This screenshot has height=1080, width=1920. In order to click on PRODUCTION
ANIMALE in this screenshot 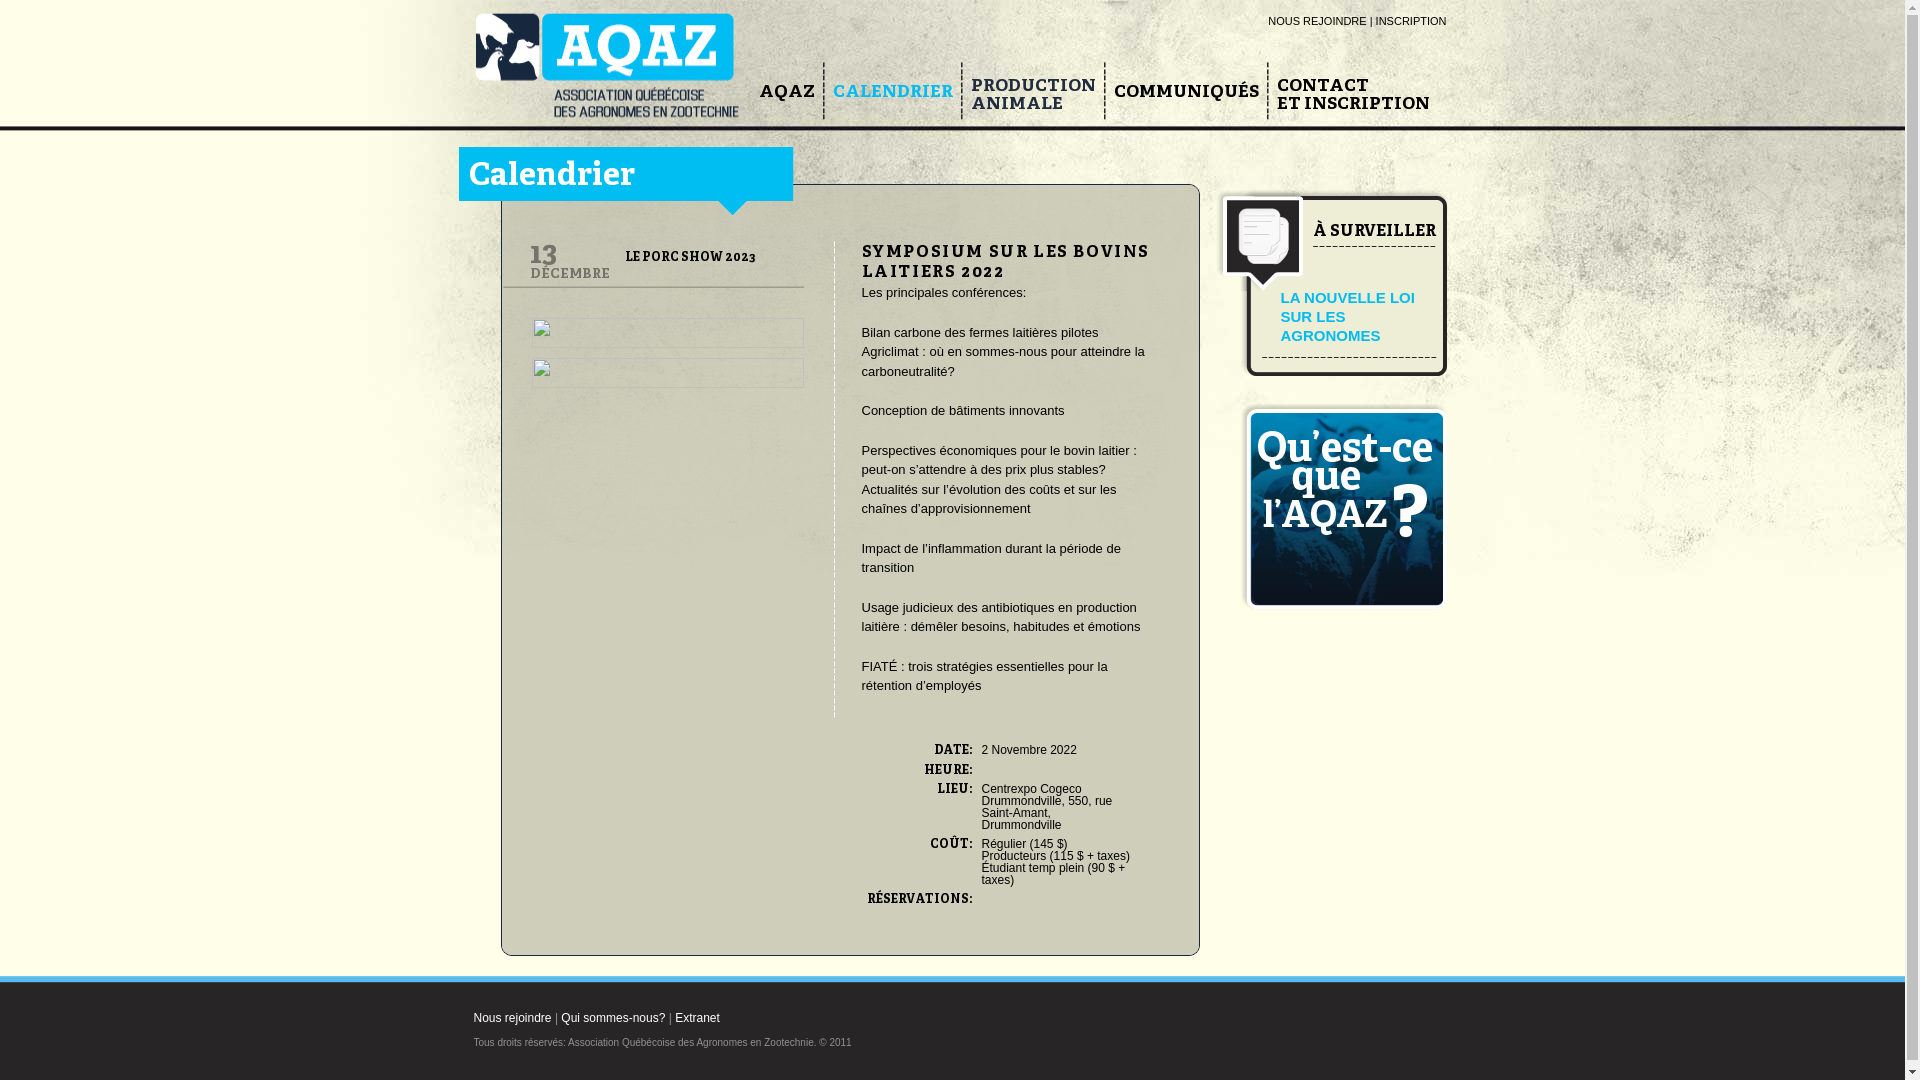, I will do `click(1032, 95)`.